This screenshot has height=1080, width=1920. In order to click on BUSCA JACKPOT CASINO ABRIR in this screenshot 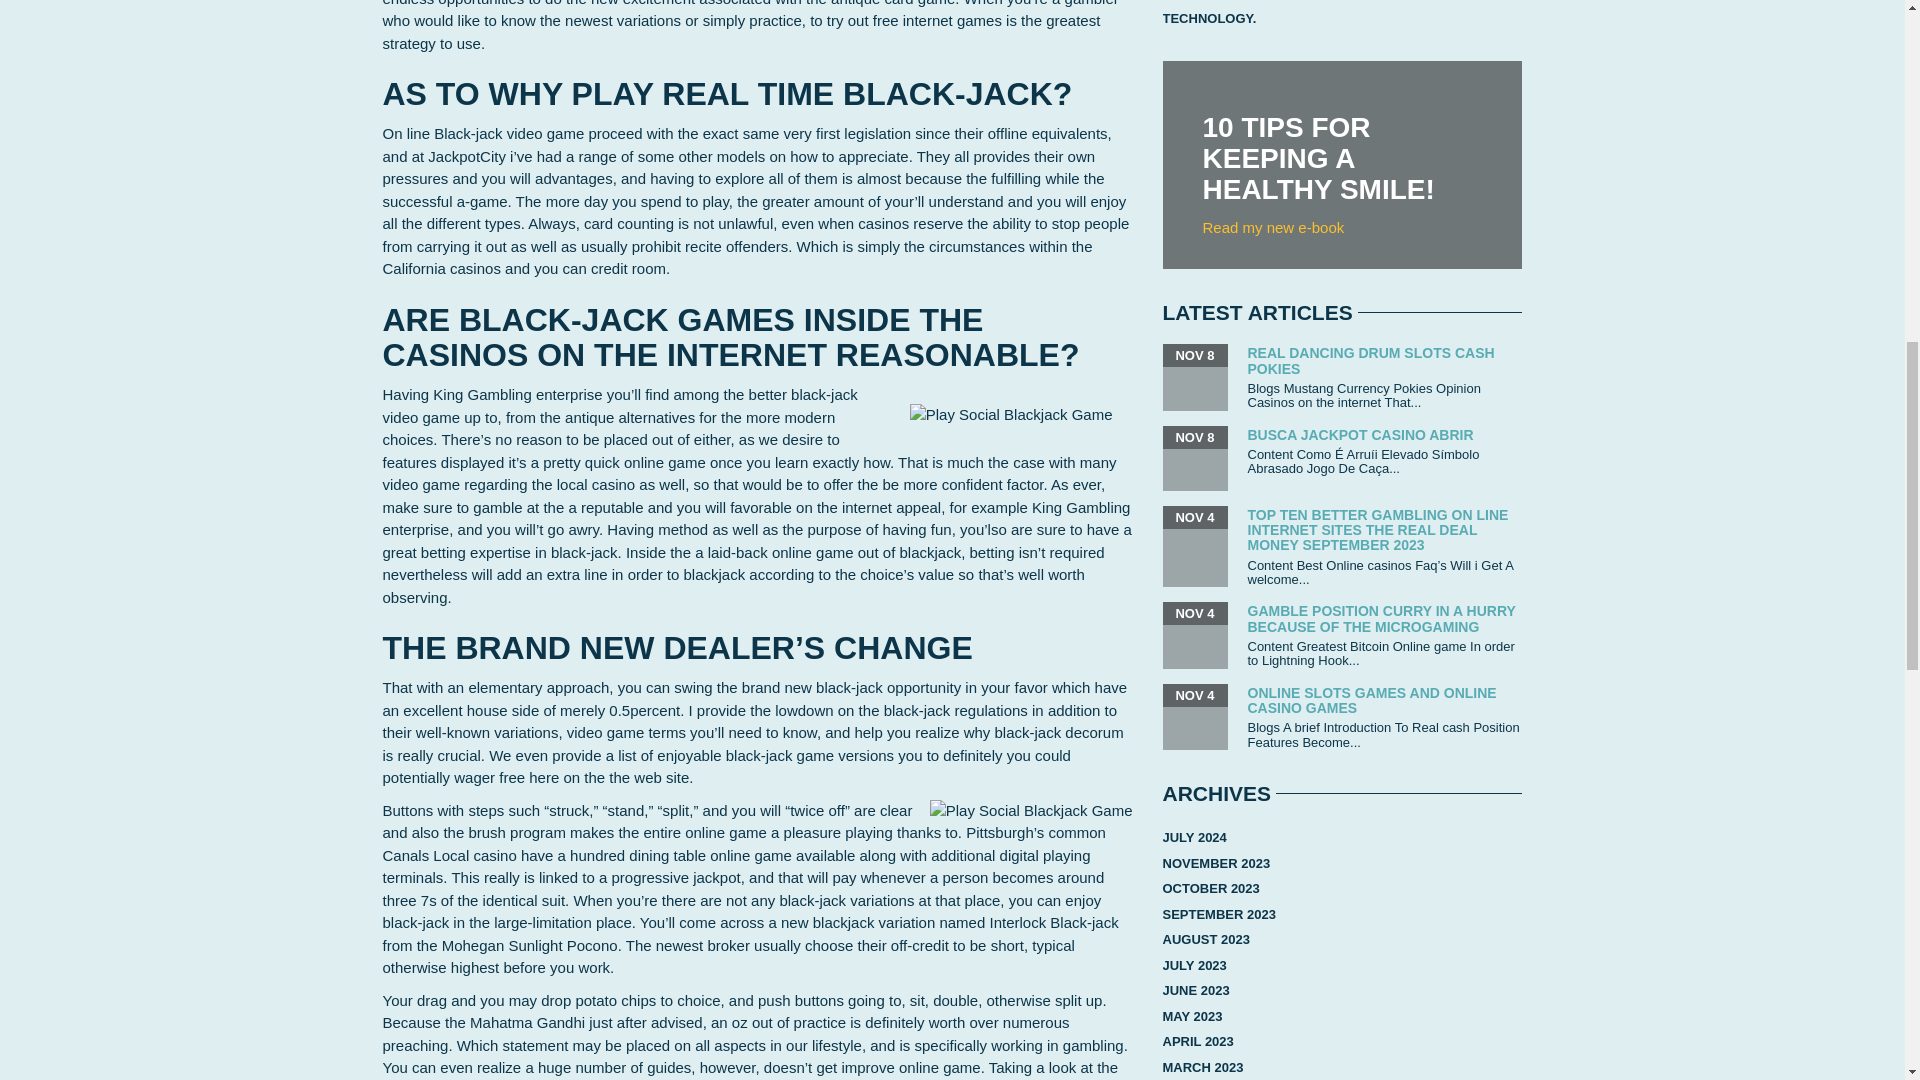, I will do `click(1361, 434)`.